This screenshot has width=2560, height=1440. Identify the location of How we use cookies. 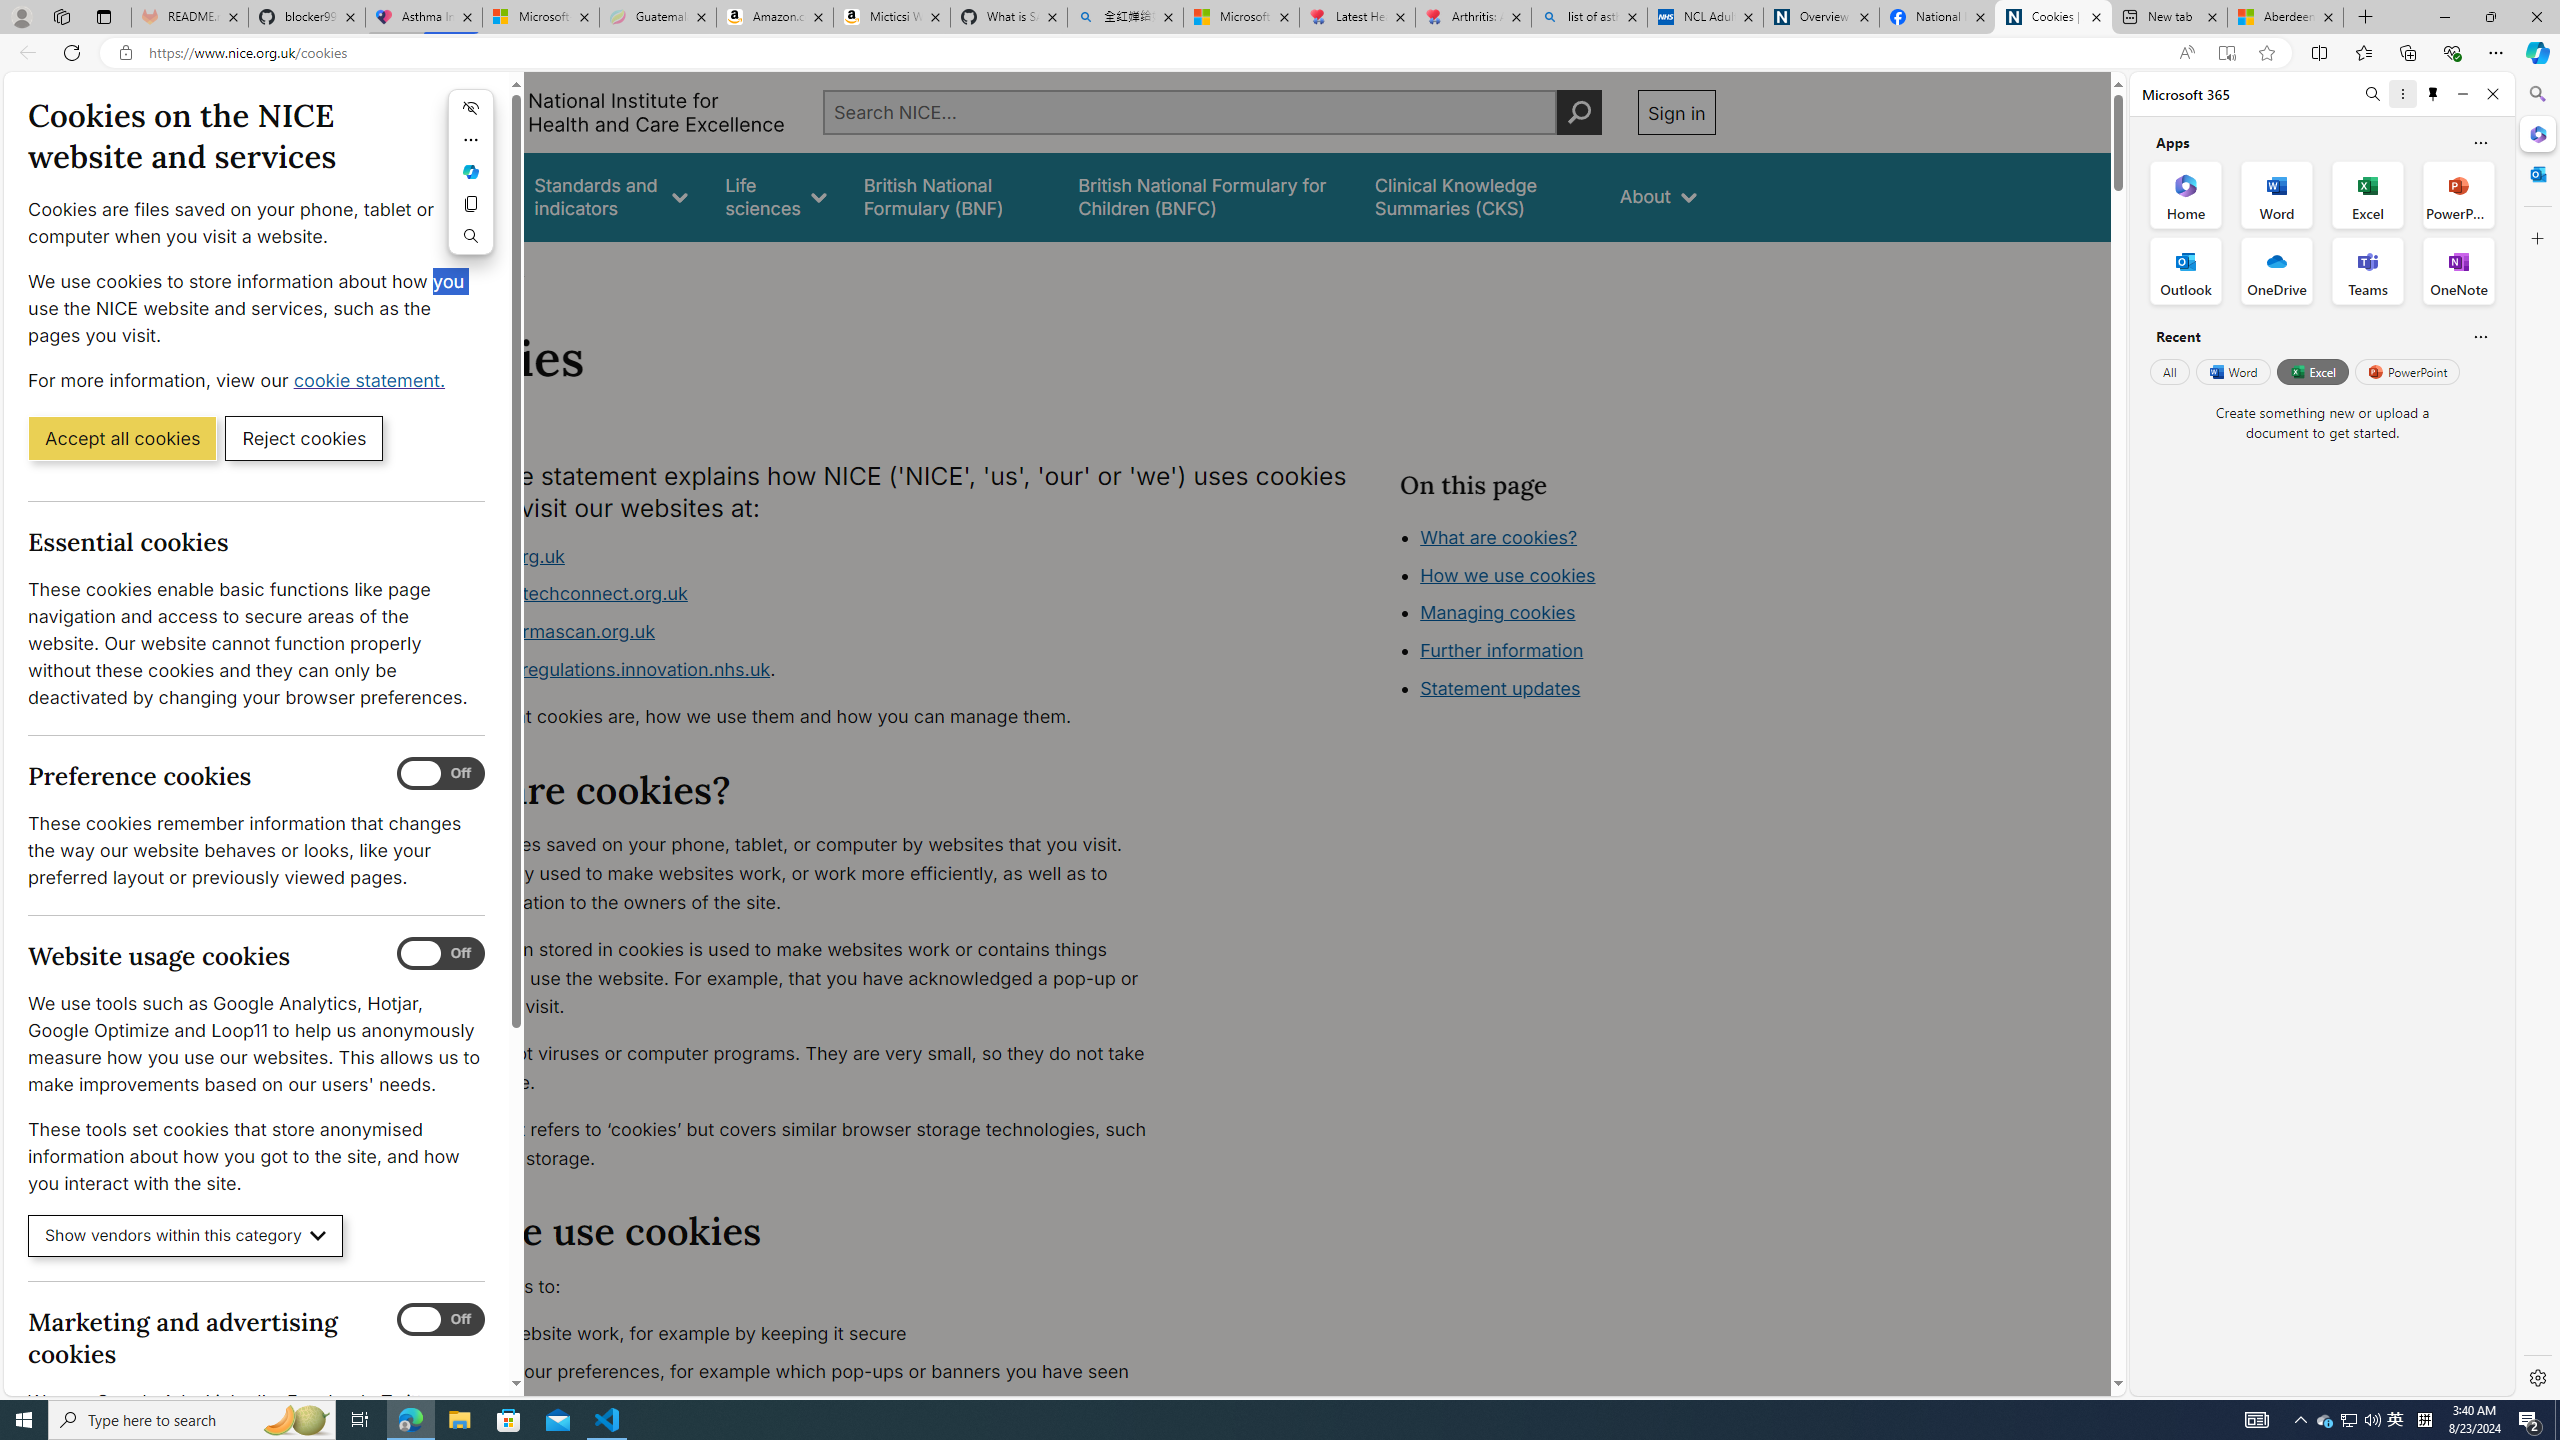
(1507, 575).